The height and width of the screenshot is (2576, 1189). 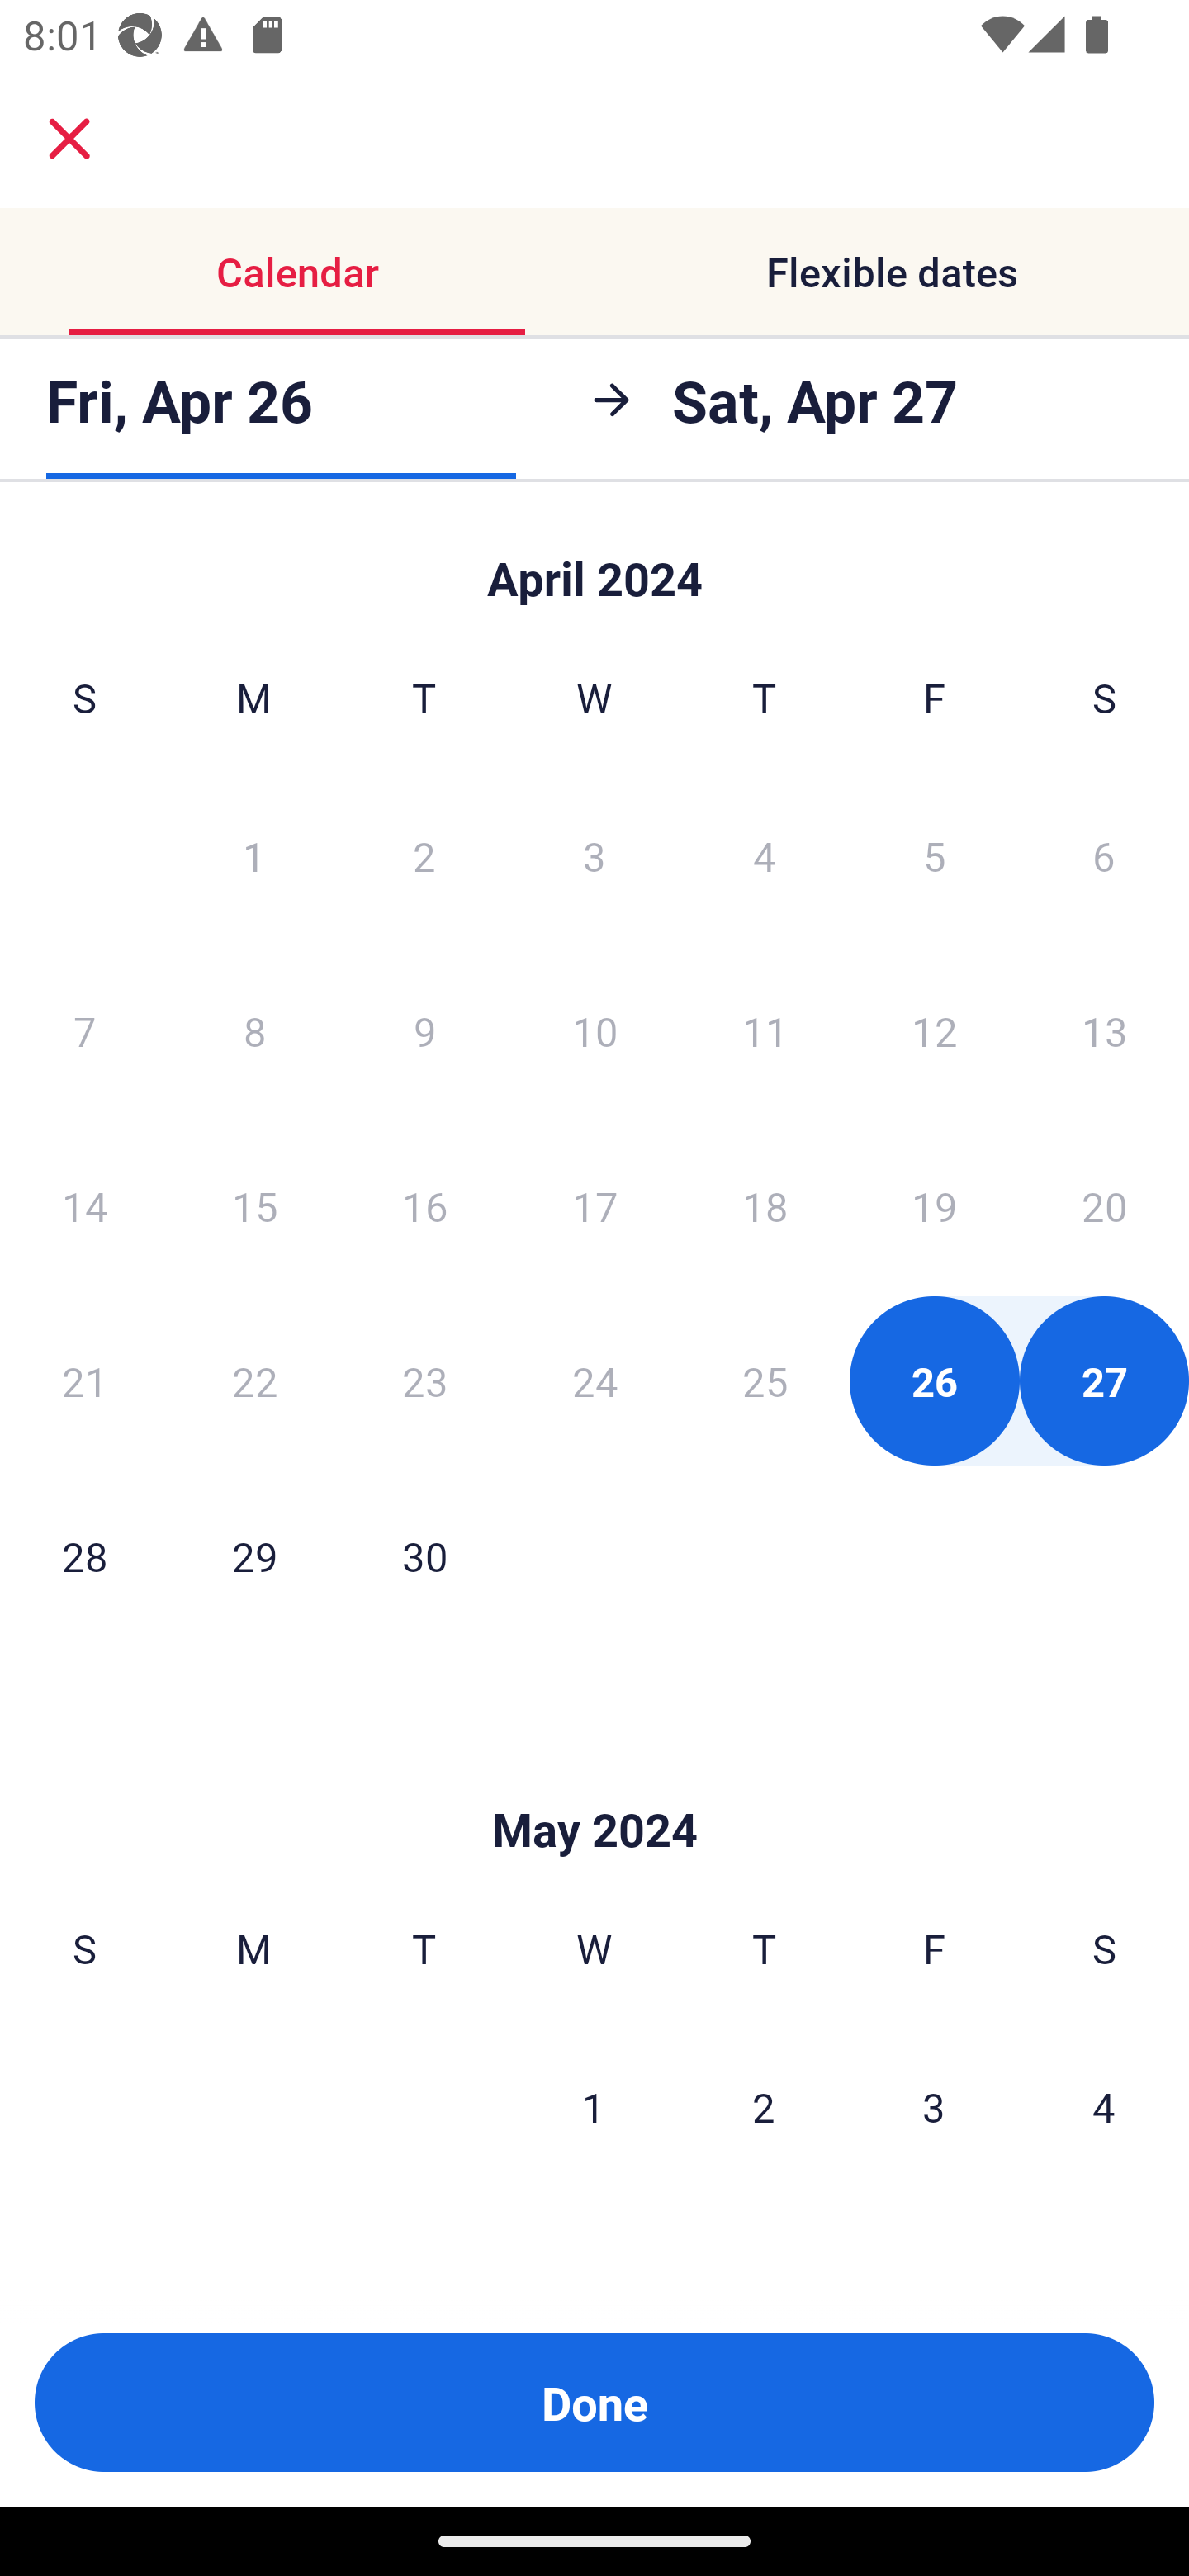 I want to click on 14 Sunday, April 14, 2024, so click(x=84, y=1205).